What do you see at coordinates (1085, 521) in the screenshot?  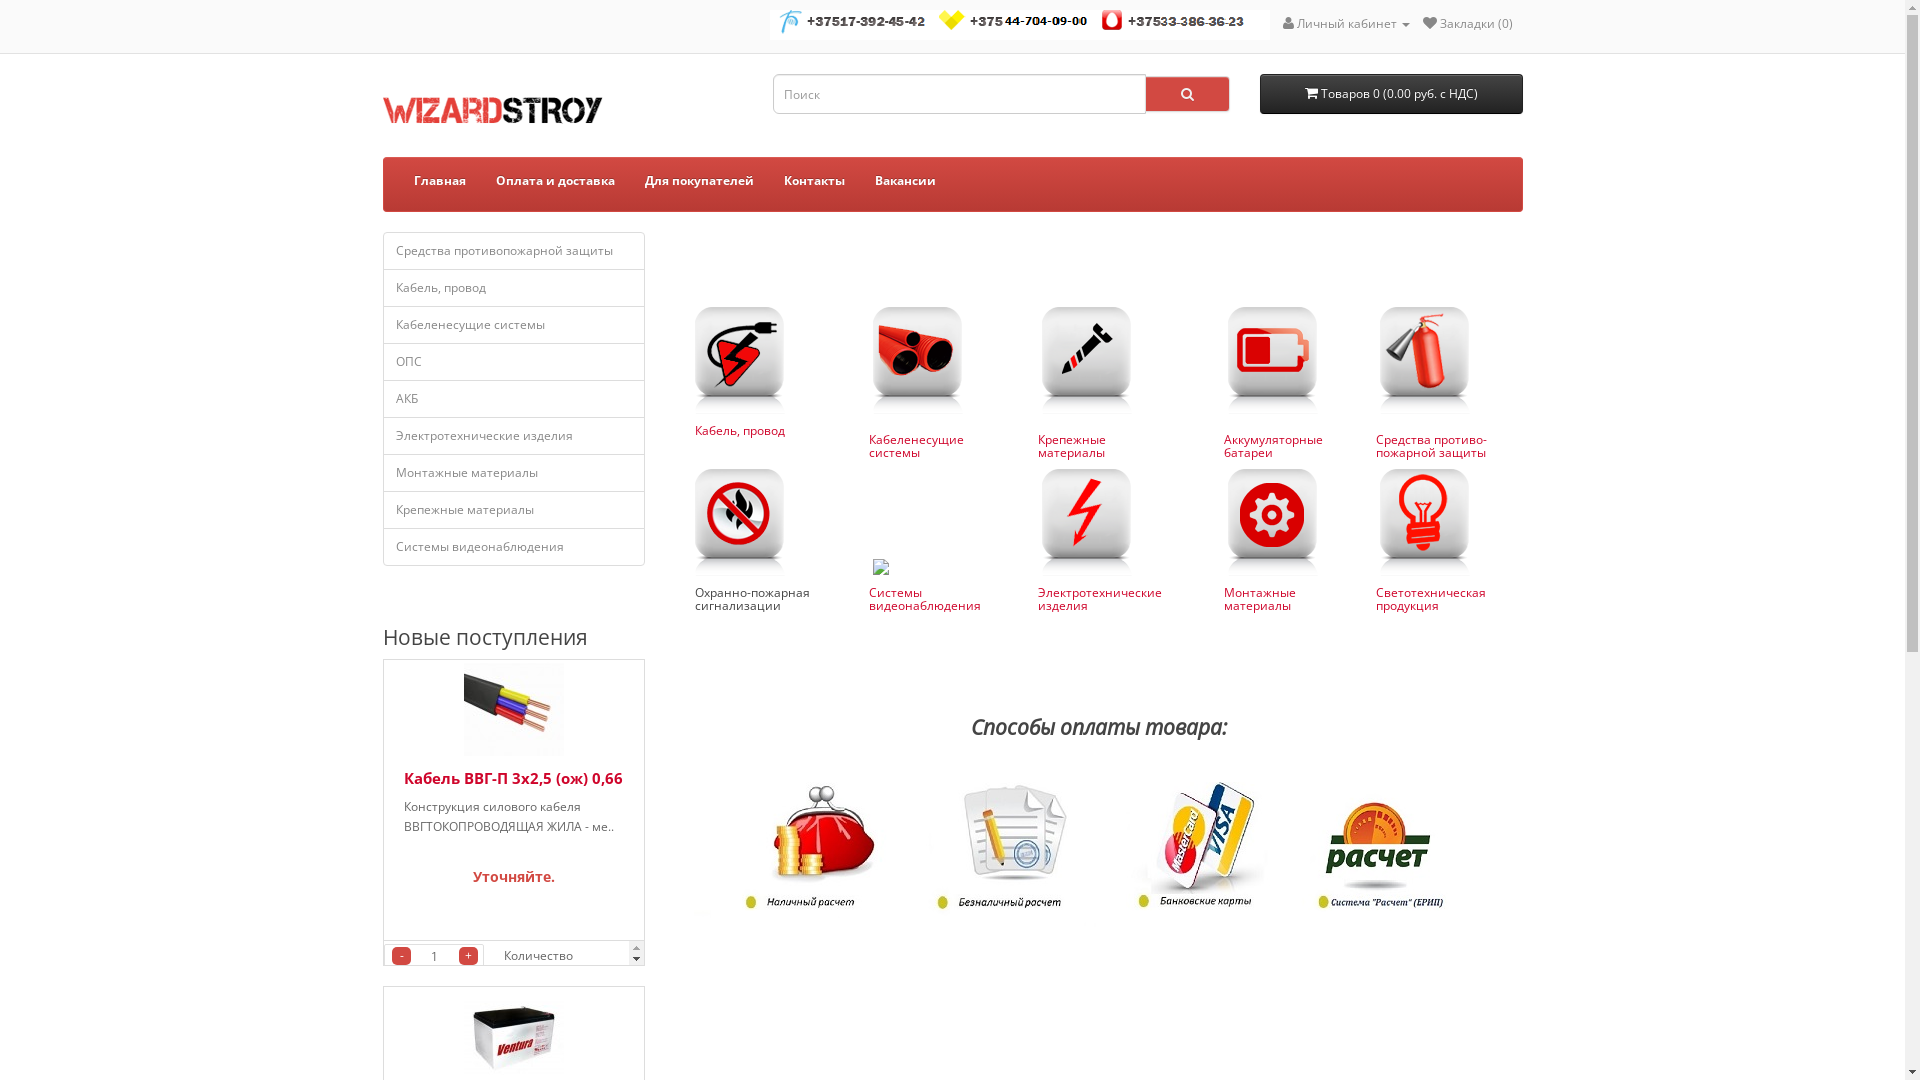 I see ` ` at bounding box center [1085, 521].